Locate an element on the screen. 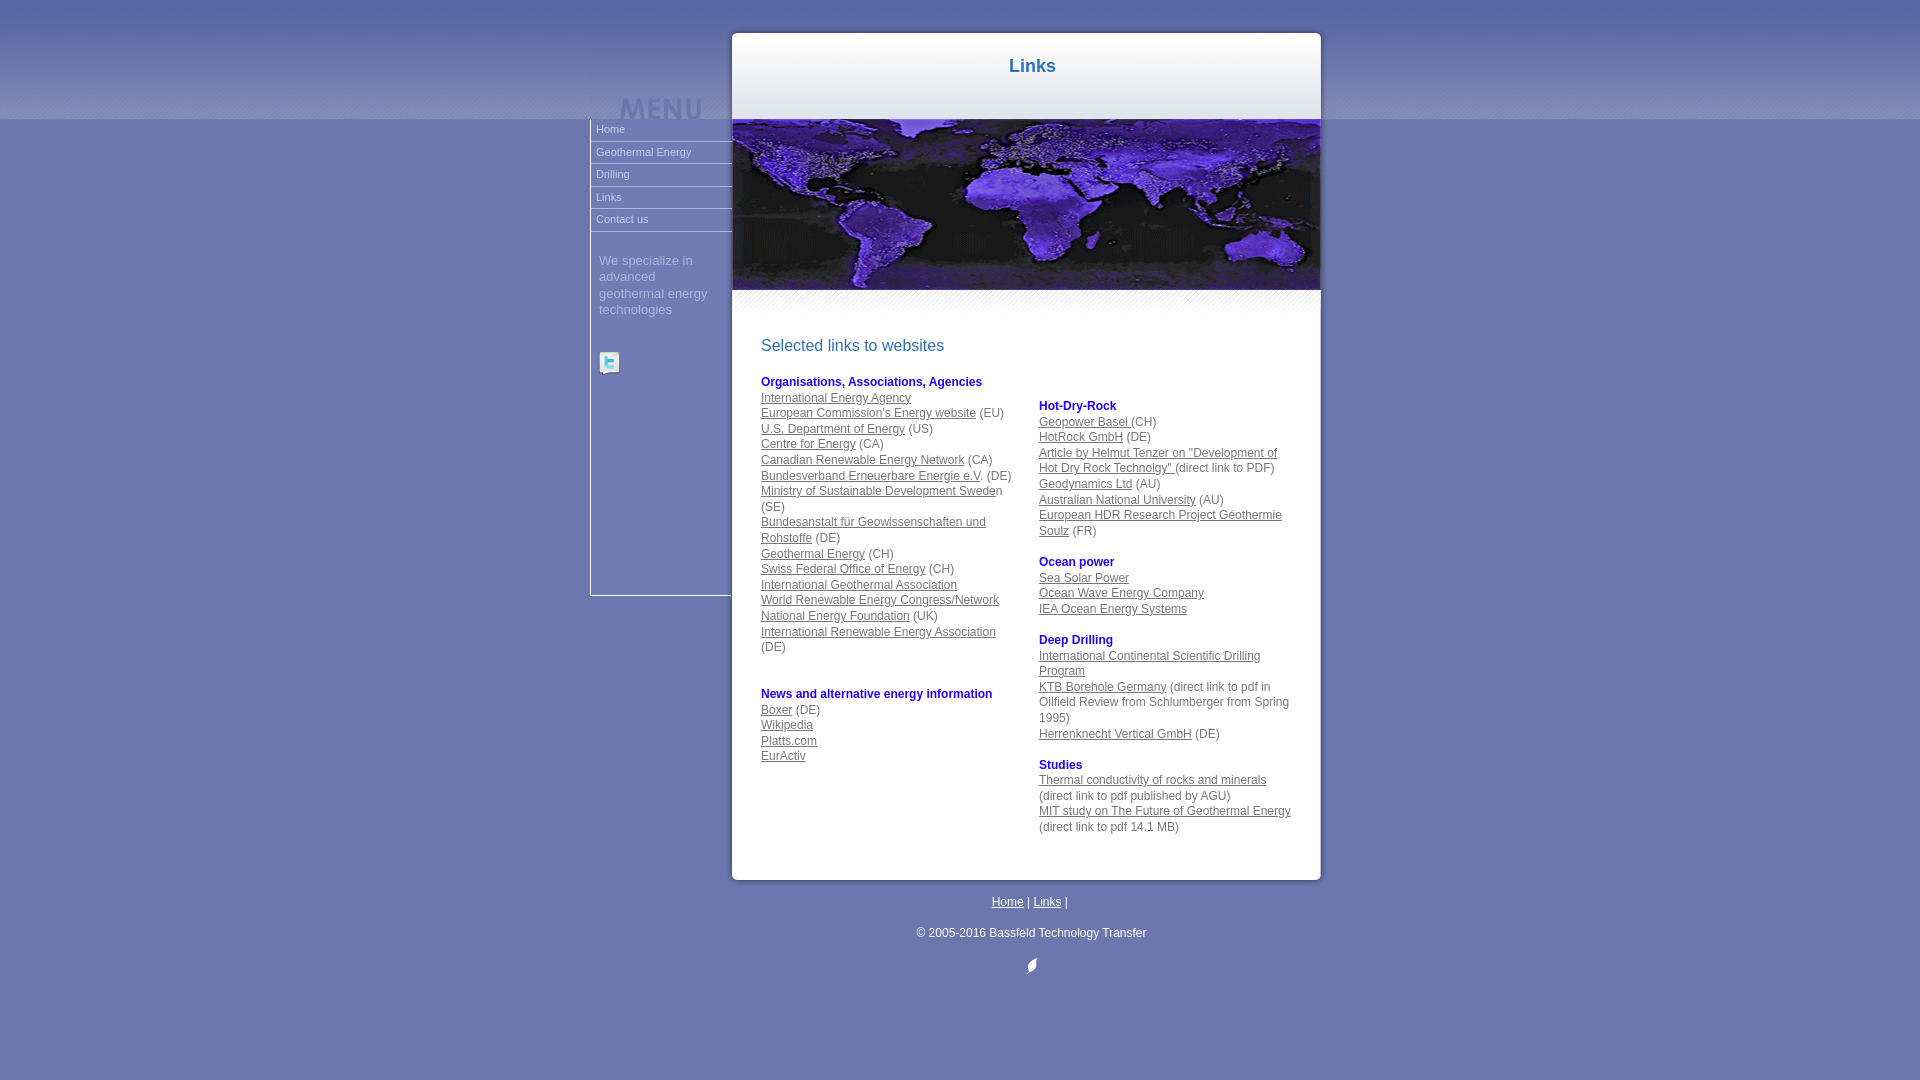 Image resolution: width=1920 pixels, height=1080 pixels. International Renewable Energy Association is located at coordinates (878, 632).